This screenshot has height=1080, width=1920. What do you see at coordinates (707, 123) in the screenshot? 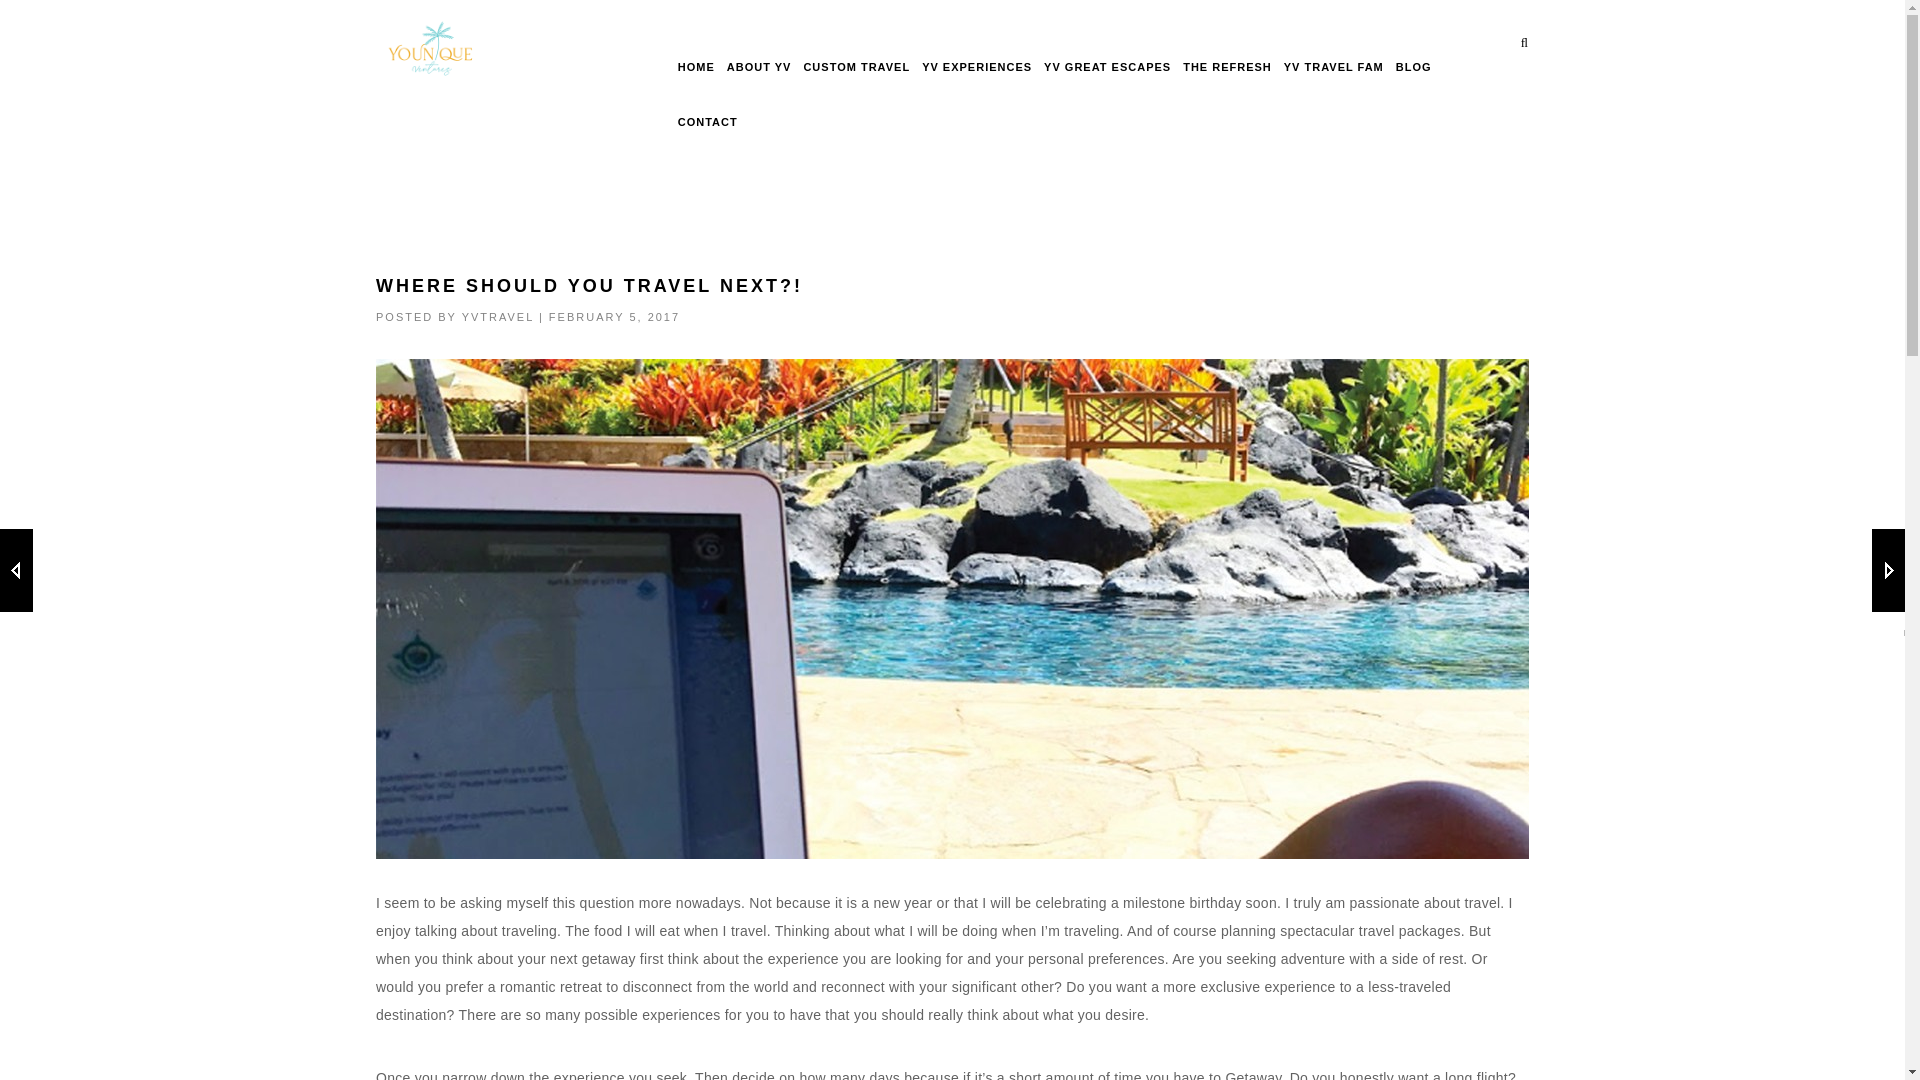
I see `CONTACT` at bounding box center [707, 123].